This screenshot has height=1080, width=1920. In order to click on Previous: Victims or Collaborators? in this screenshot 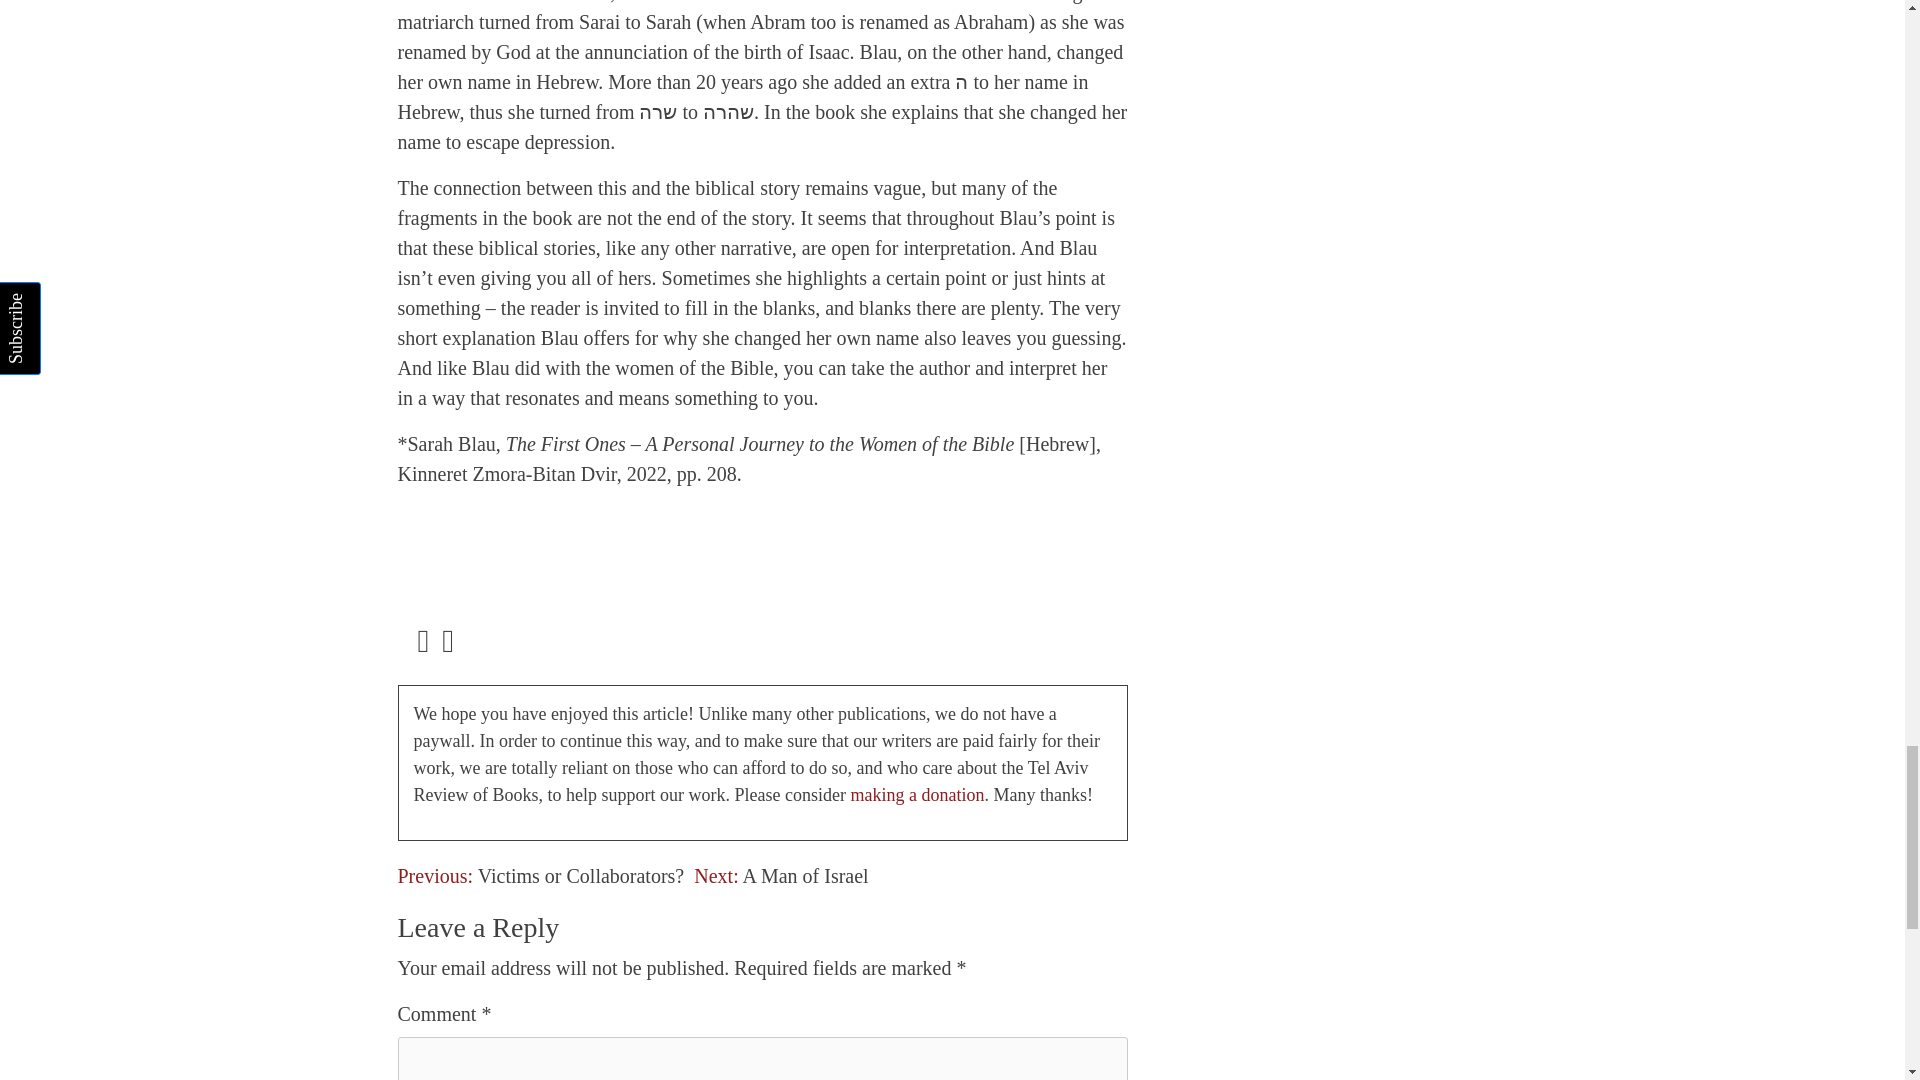, I will do `click(541, 876)`.